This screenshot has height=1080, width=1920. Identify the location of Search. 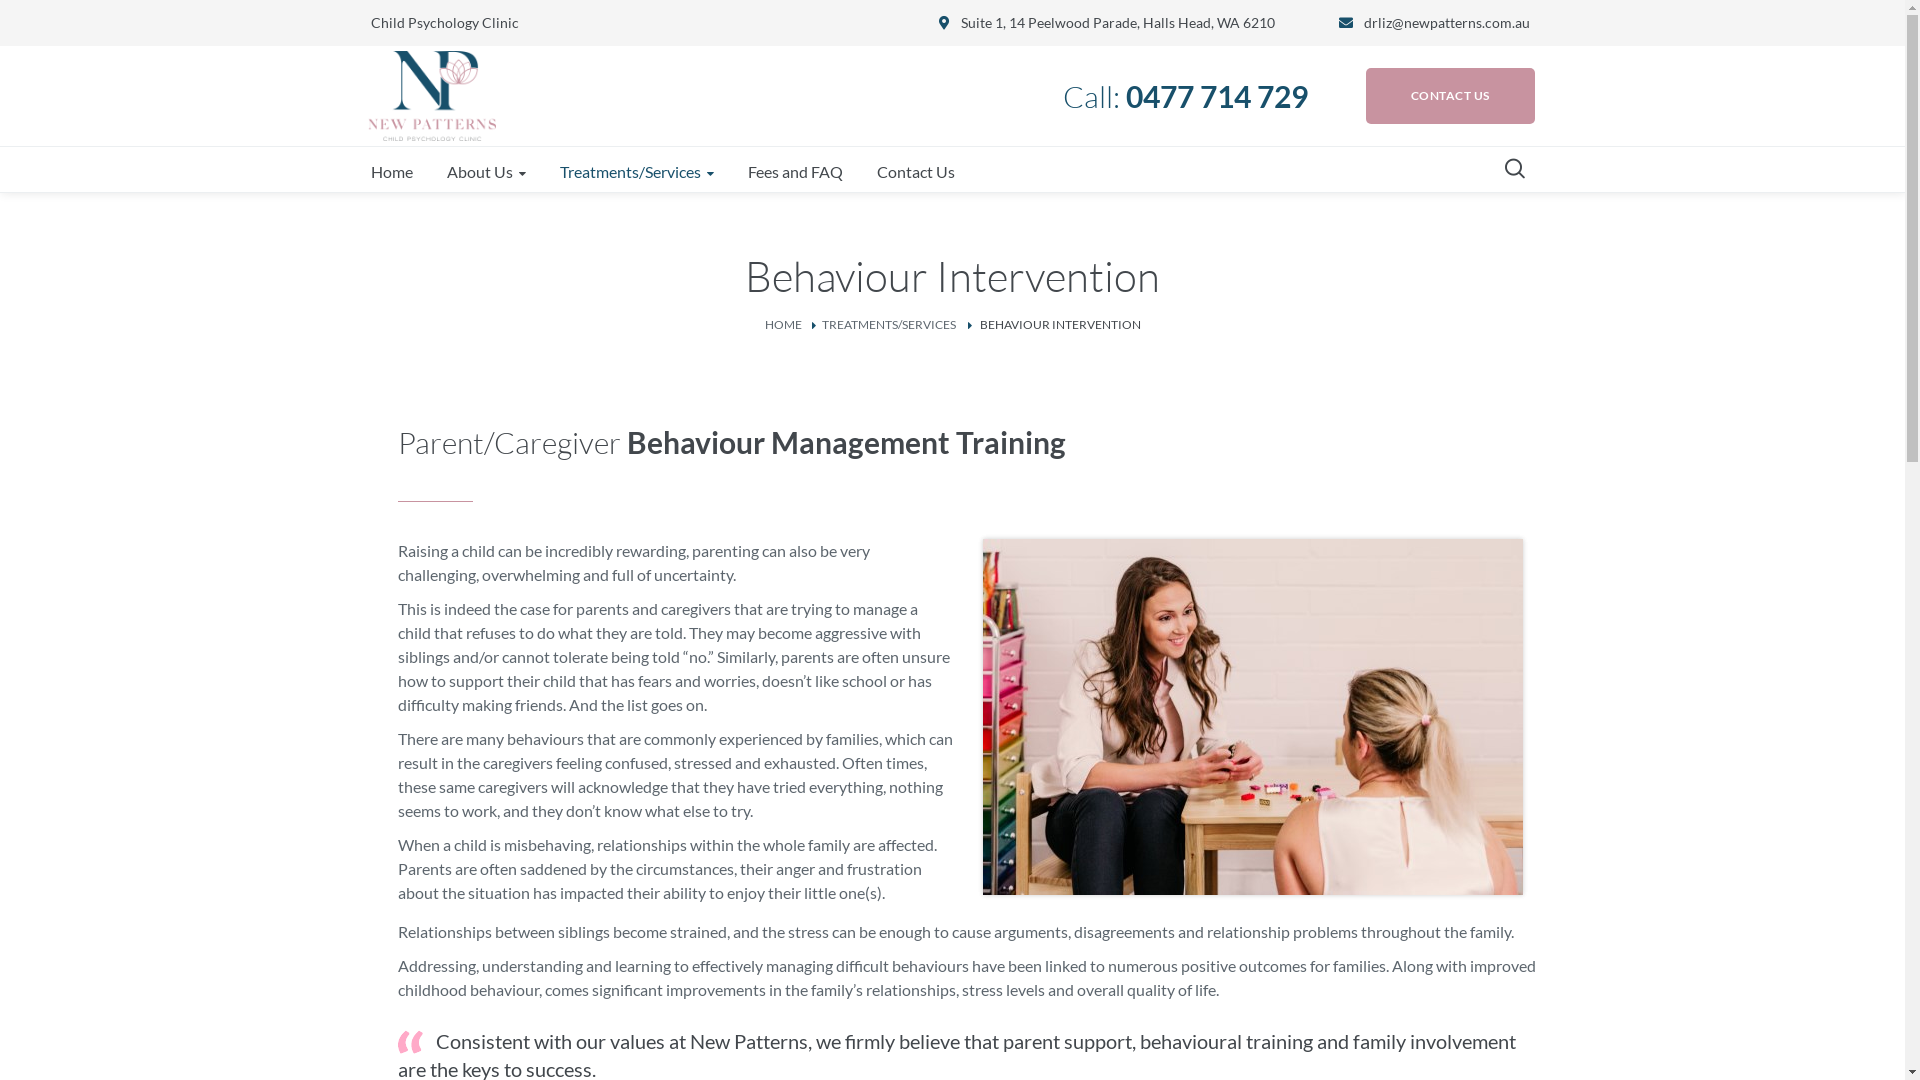
(1524, 229).